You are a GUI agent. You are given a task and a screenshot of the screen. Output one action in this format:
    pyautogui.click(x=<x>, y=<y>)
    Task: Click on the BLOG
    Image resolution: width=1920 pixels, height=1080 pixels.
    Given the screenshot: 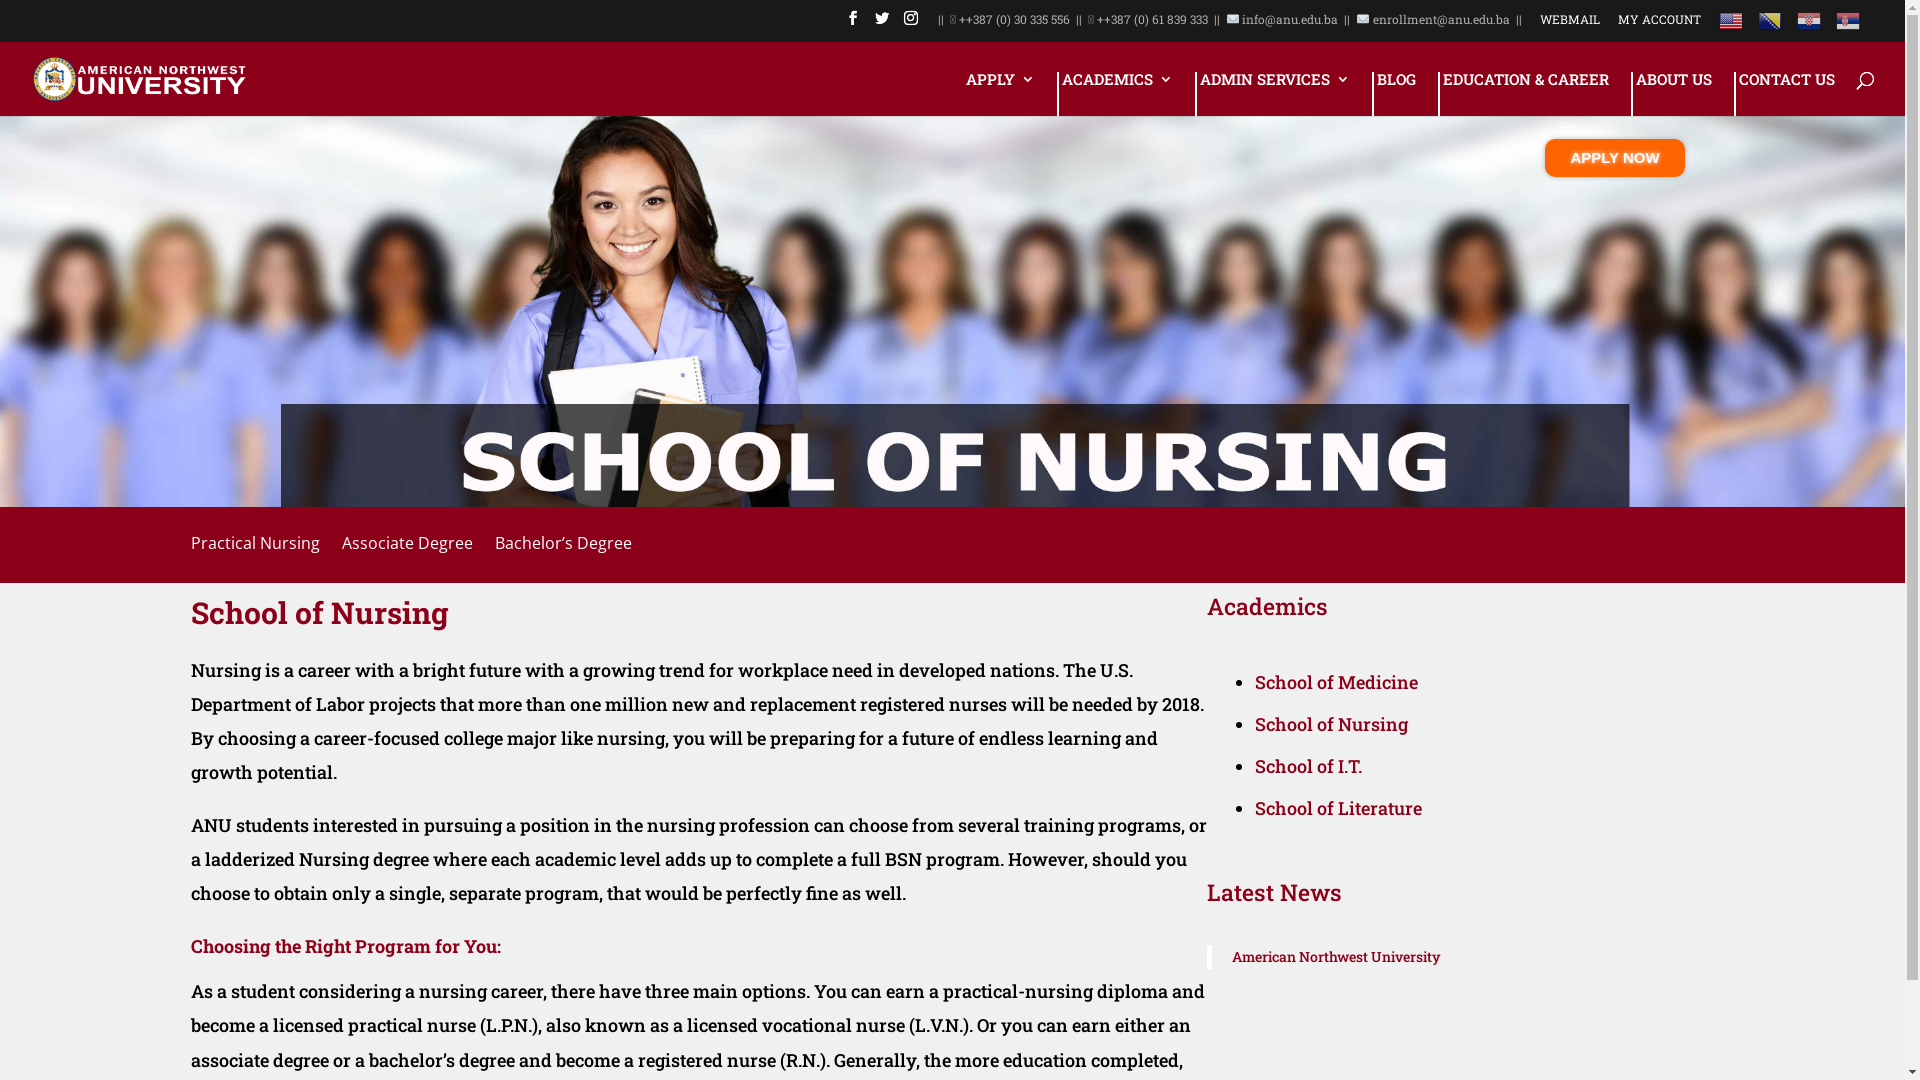 What is the action you would take?
    pyautogui.click(x=1396, y=94)
    